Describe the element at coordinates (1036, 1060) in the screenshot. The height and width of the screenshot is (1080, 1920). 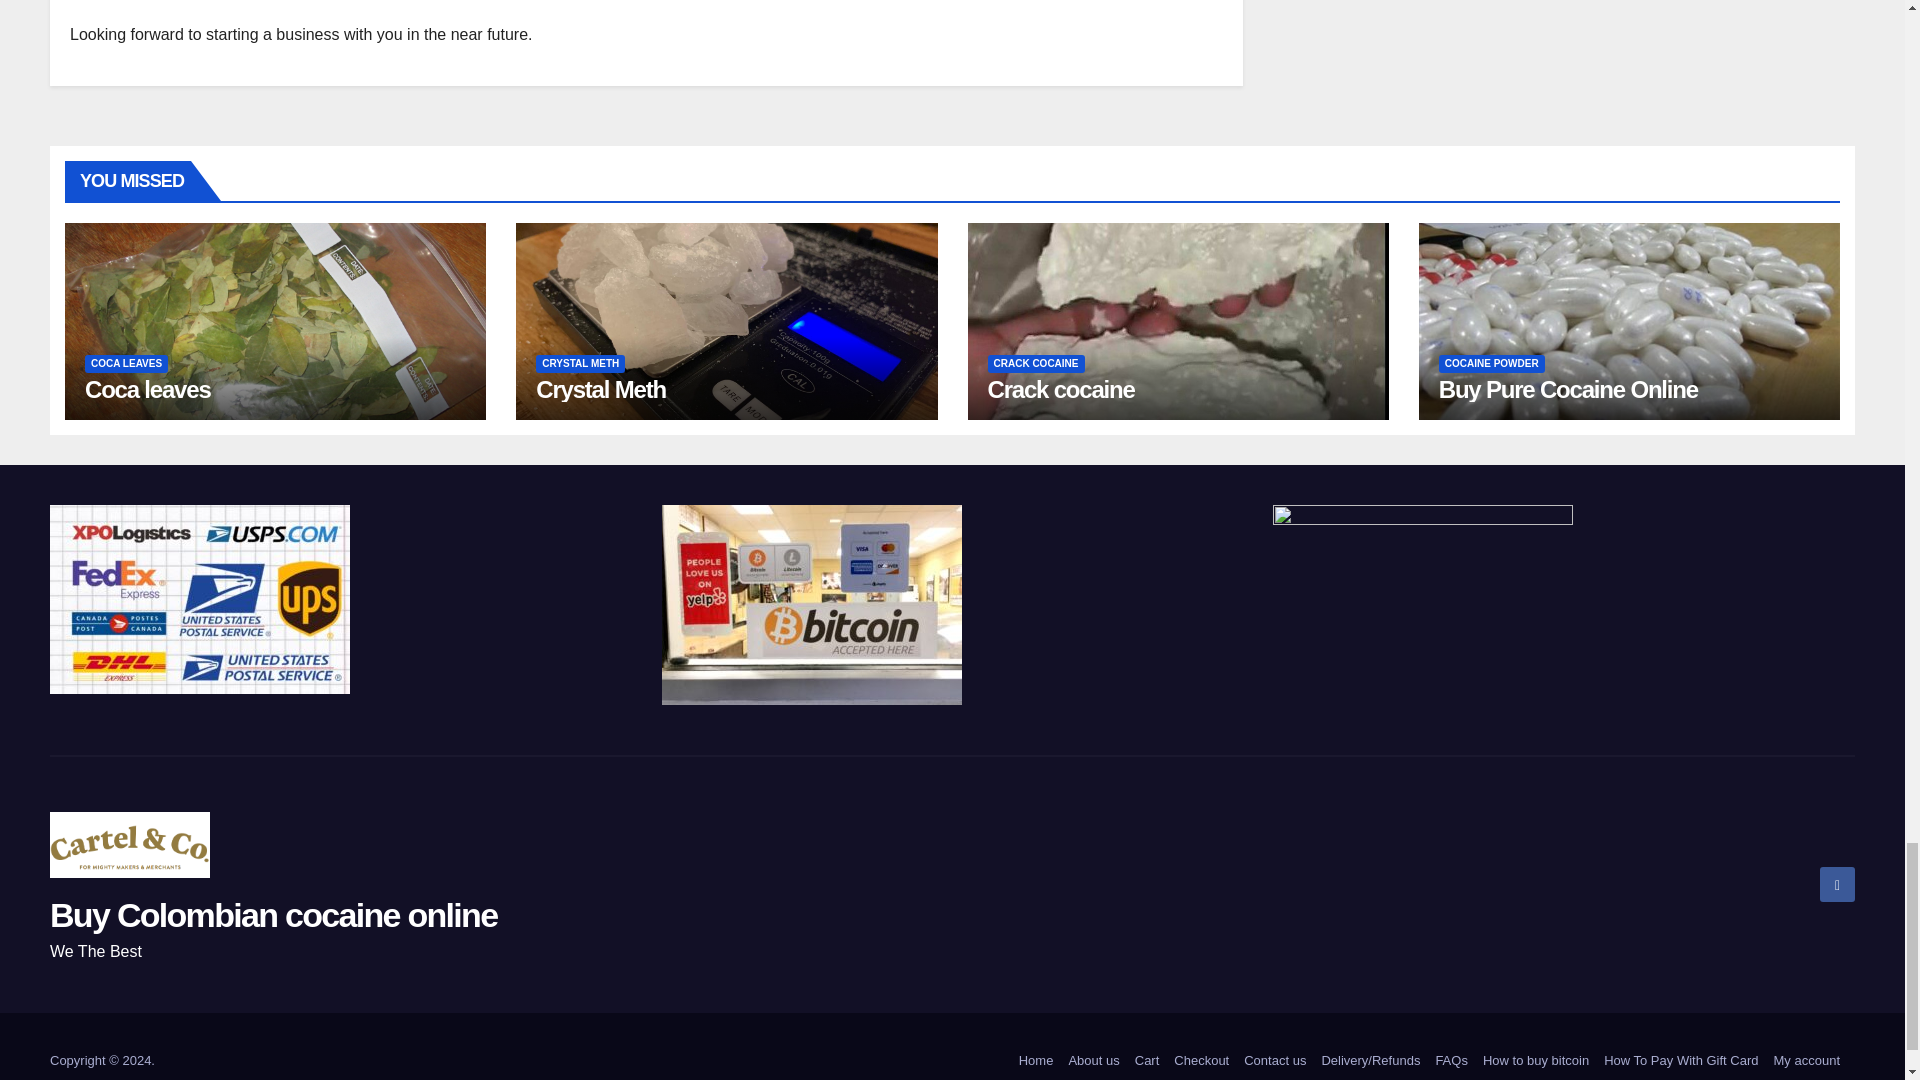
I see `Home` at that location.